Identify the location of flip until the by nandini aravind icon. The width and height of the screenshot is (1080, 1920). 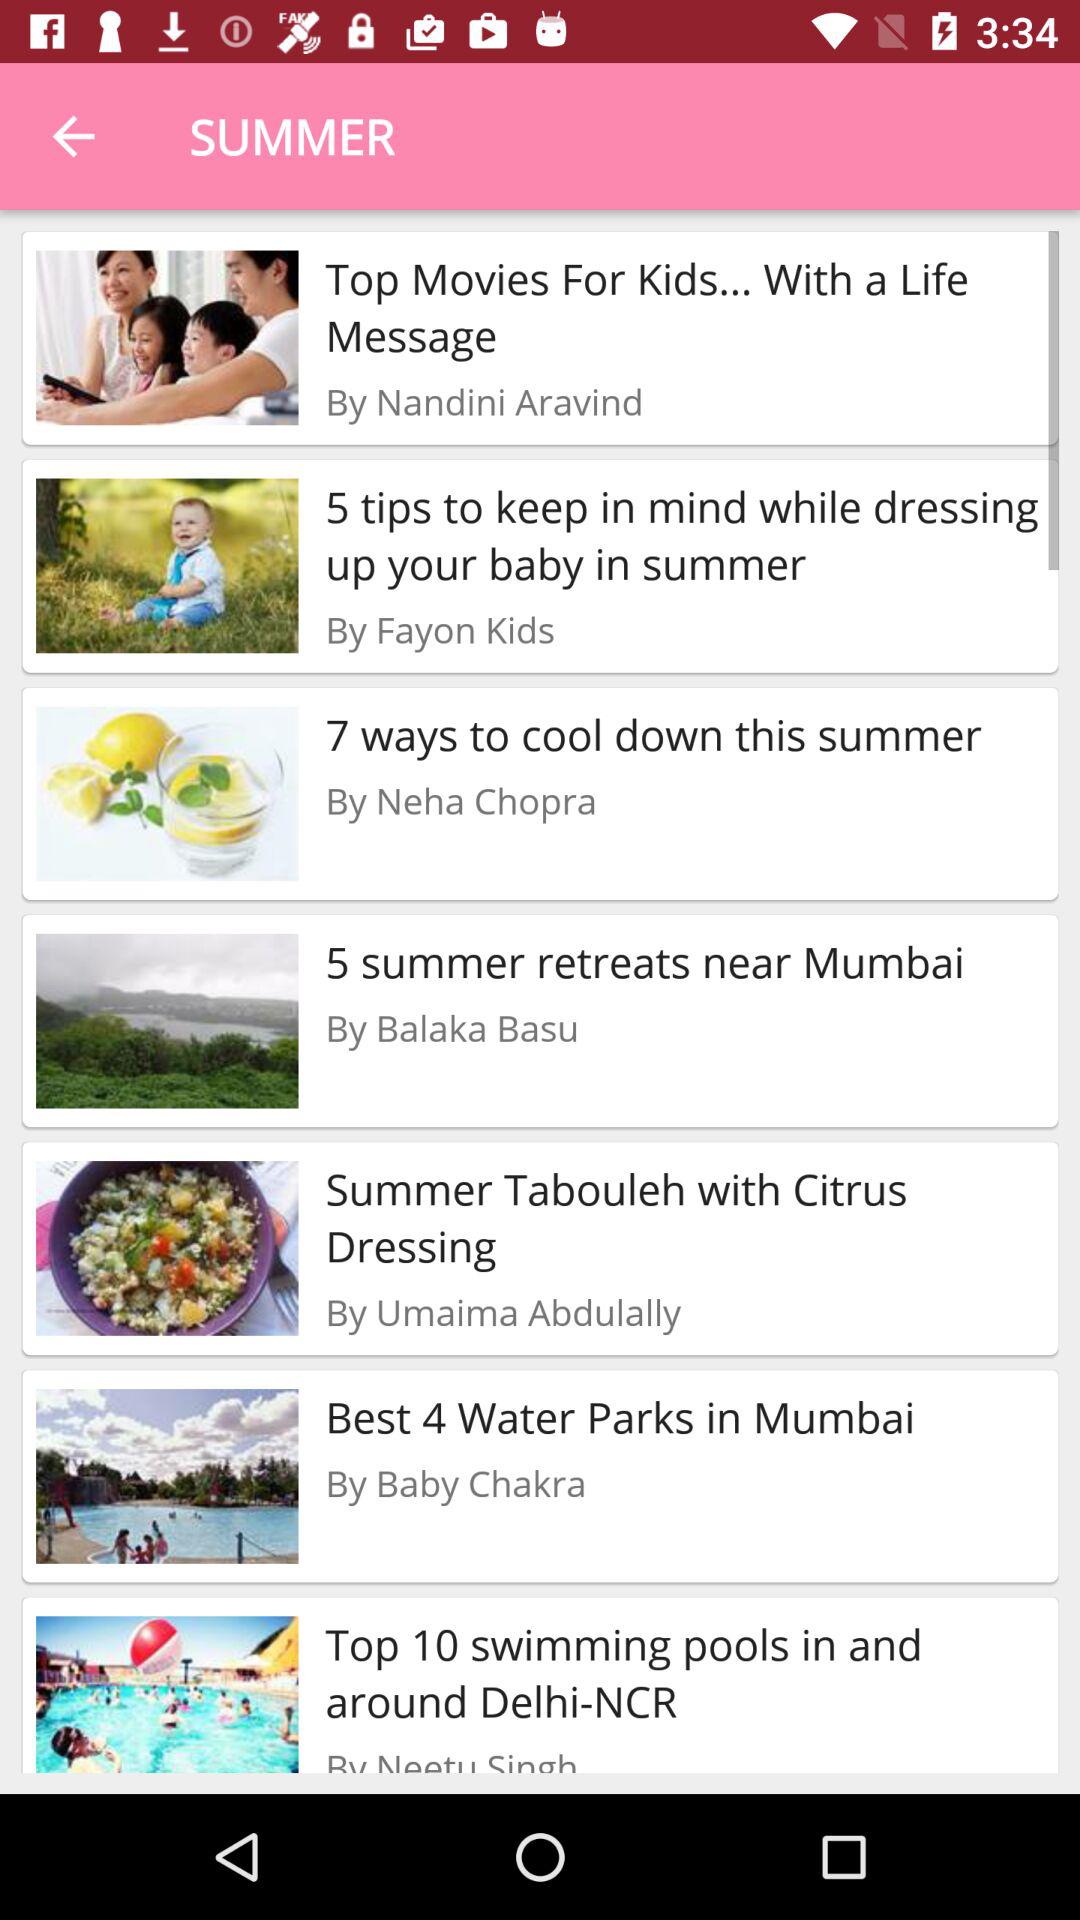
(484, 401).